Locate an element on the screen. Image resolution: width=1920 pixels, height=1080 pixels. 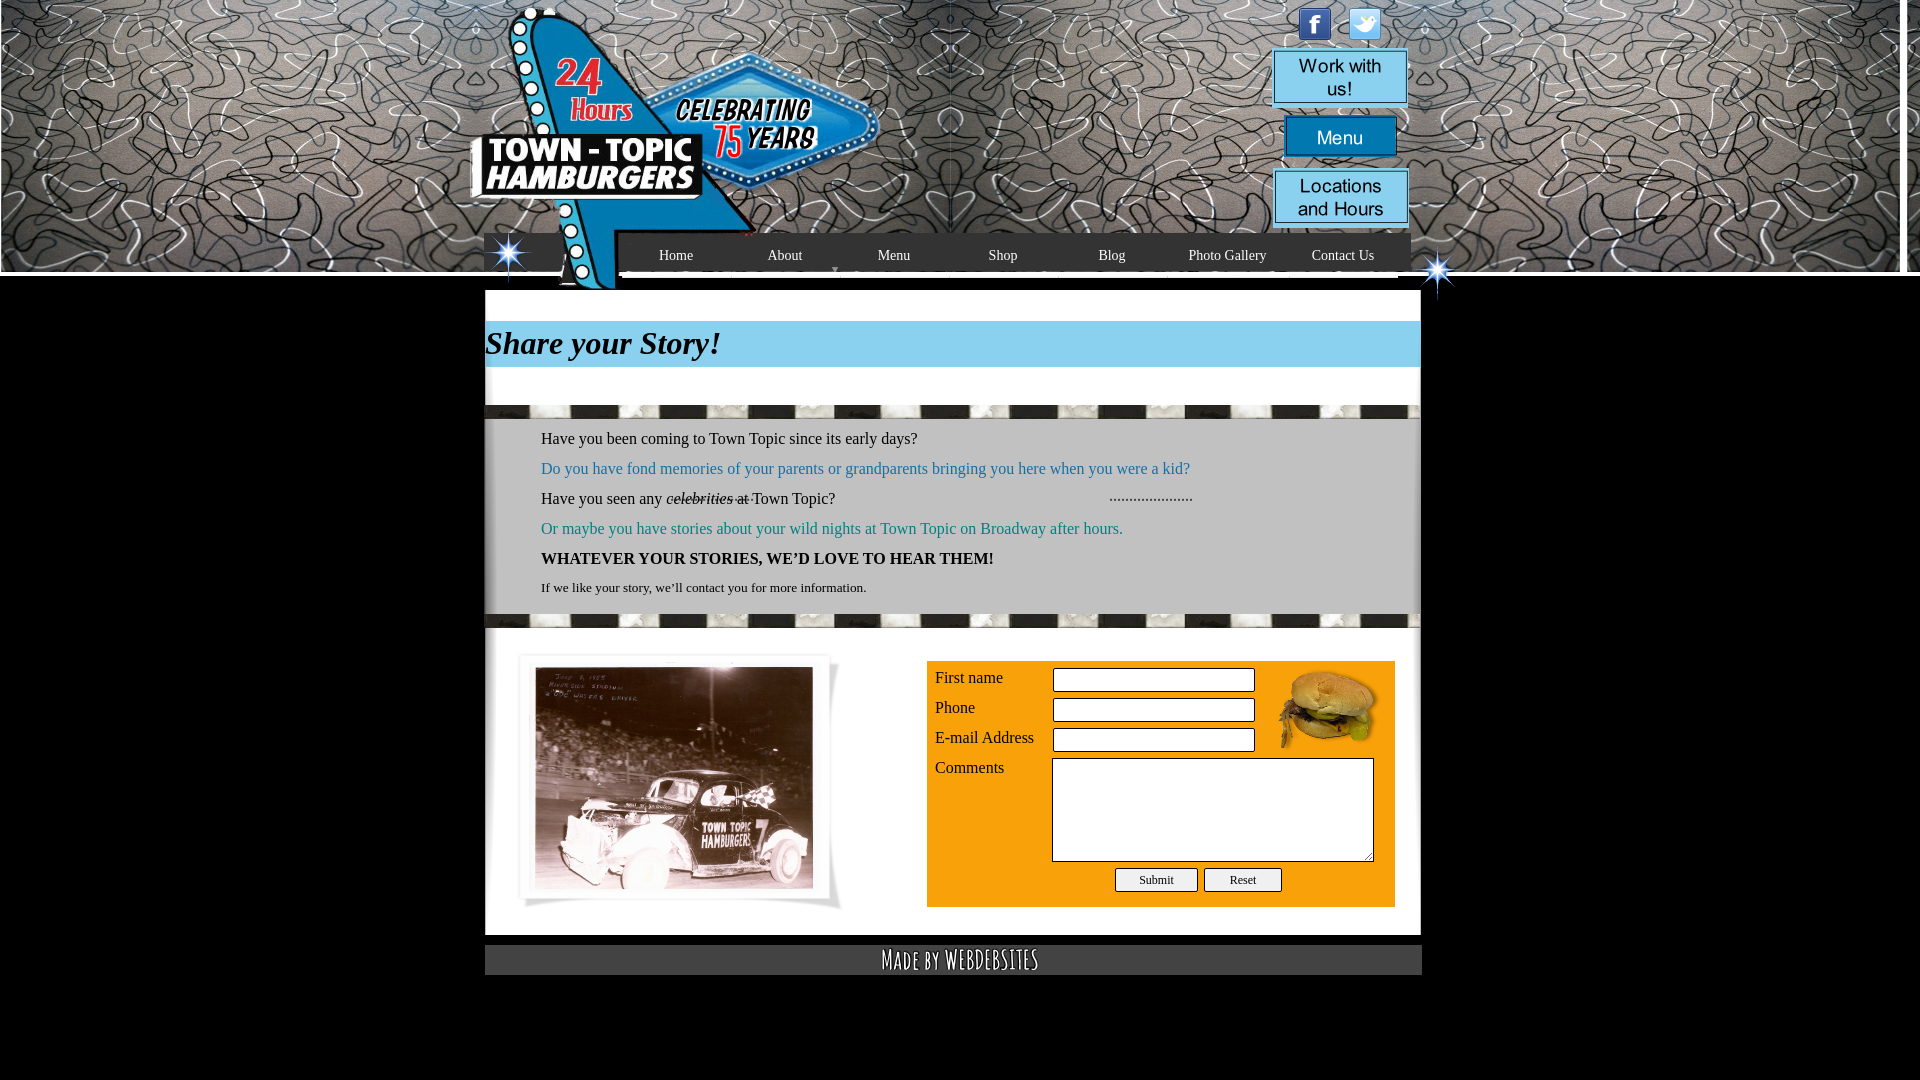
Reset is located at coordinates (1242, 880).